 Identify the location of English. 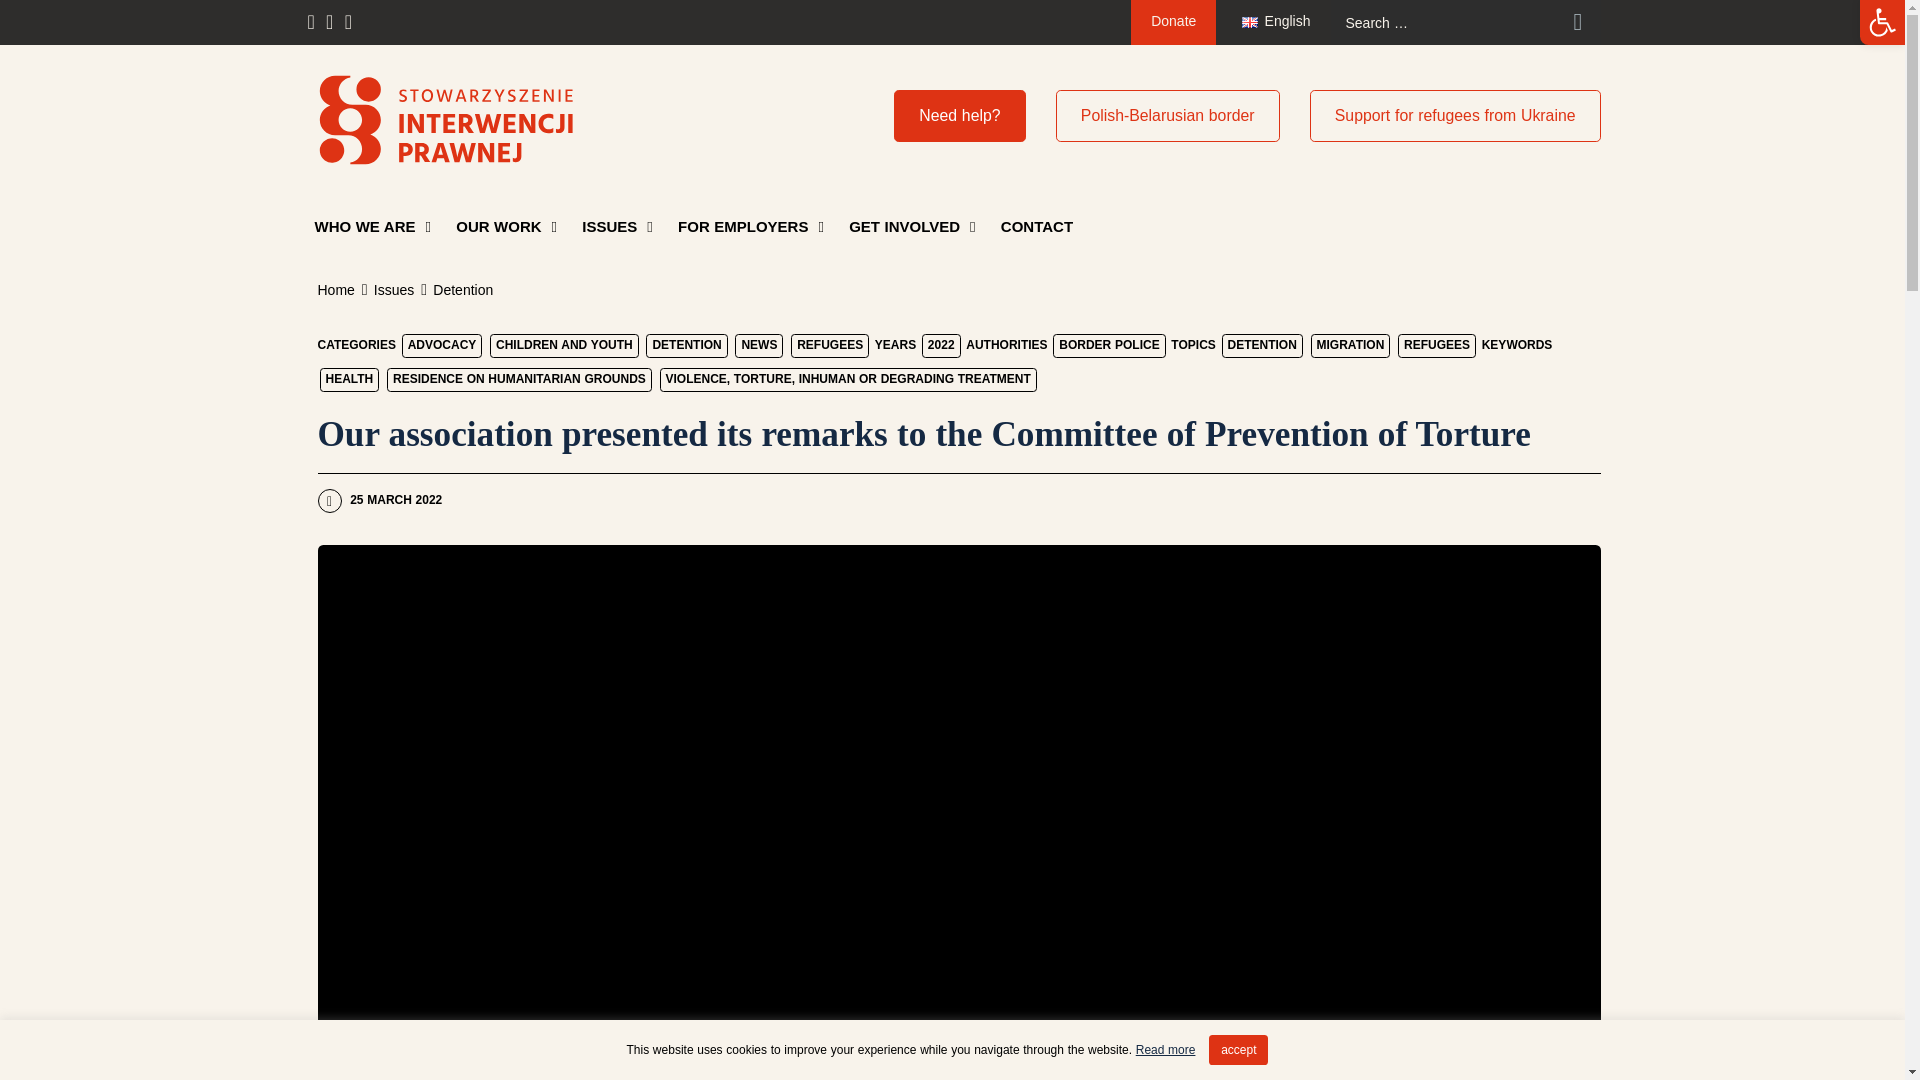
(1276, 22).